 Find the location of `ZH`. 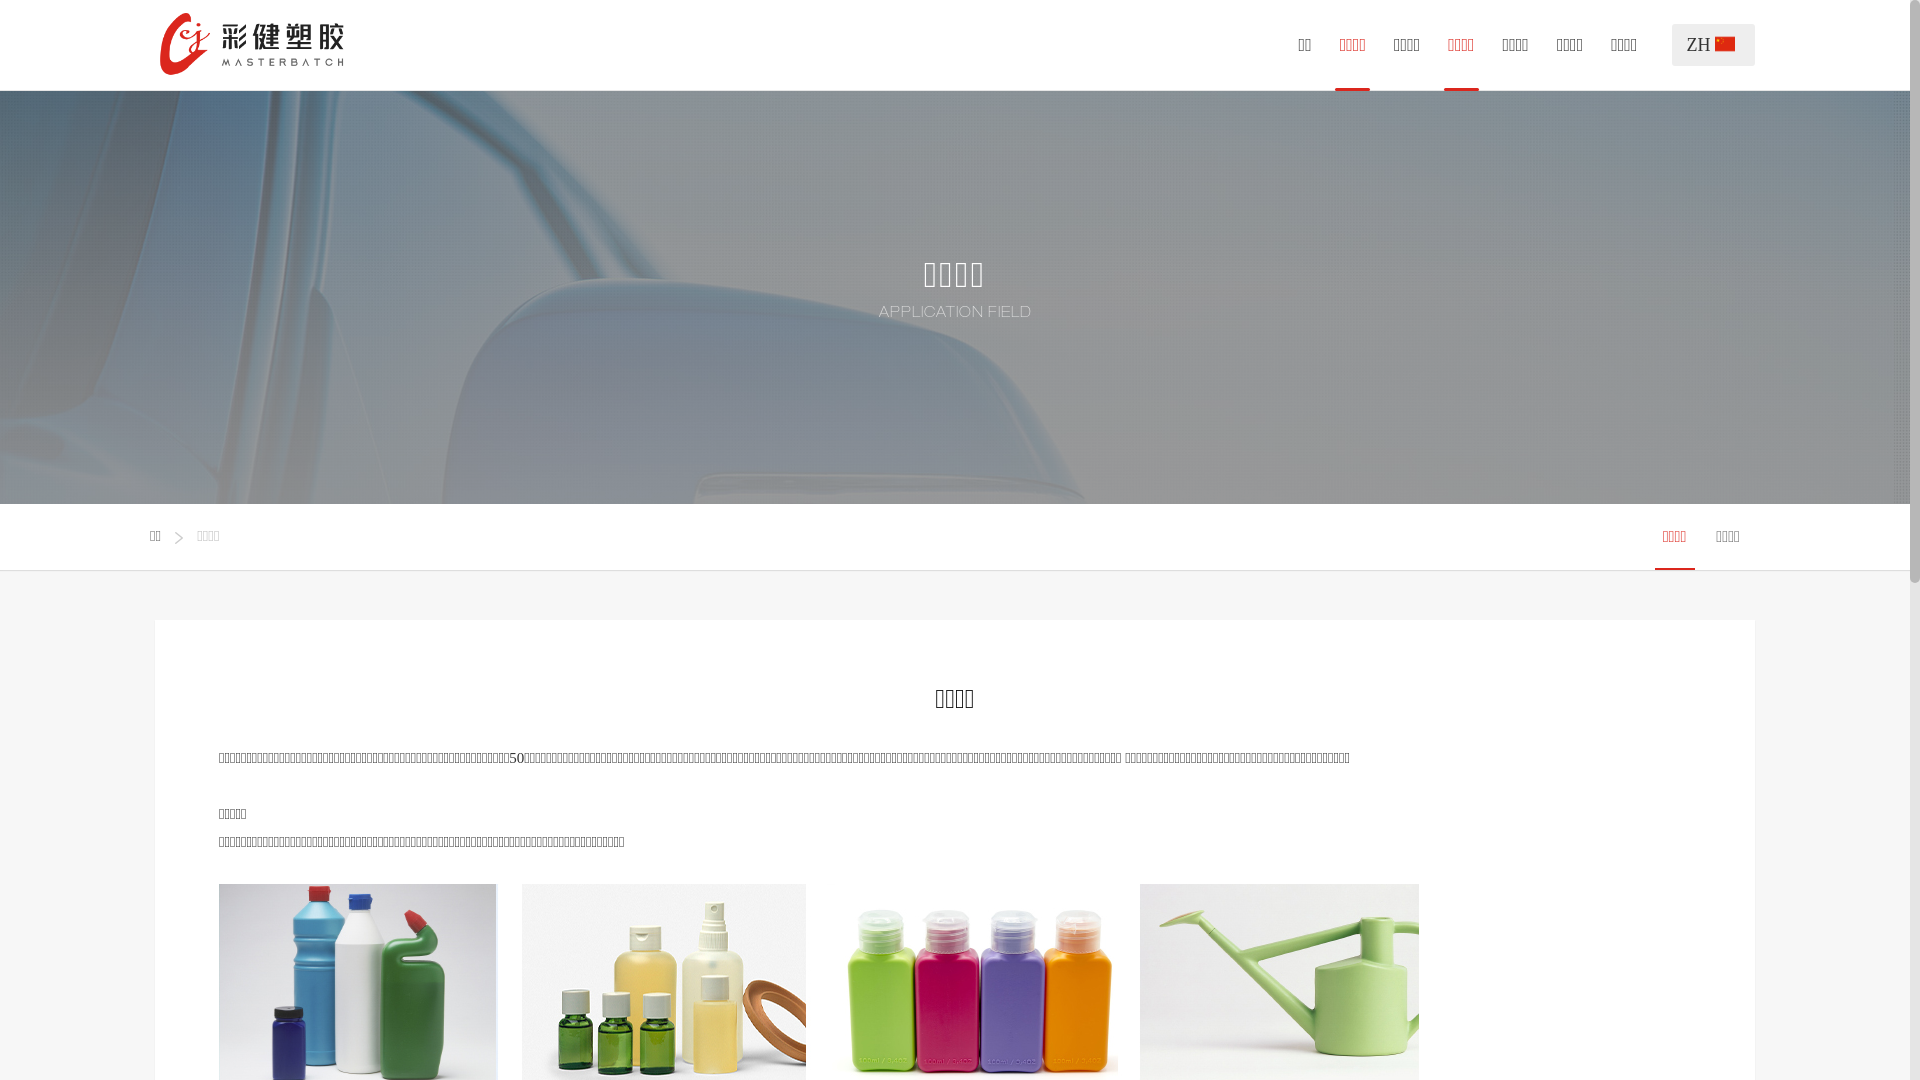

ZH is located at coordinates (1714, 45).